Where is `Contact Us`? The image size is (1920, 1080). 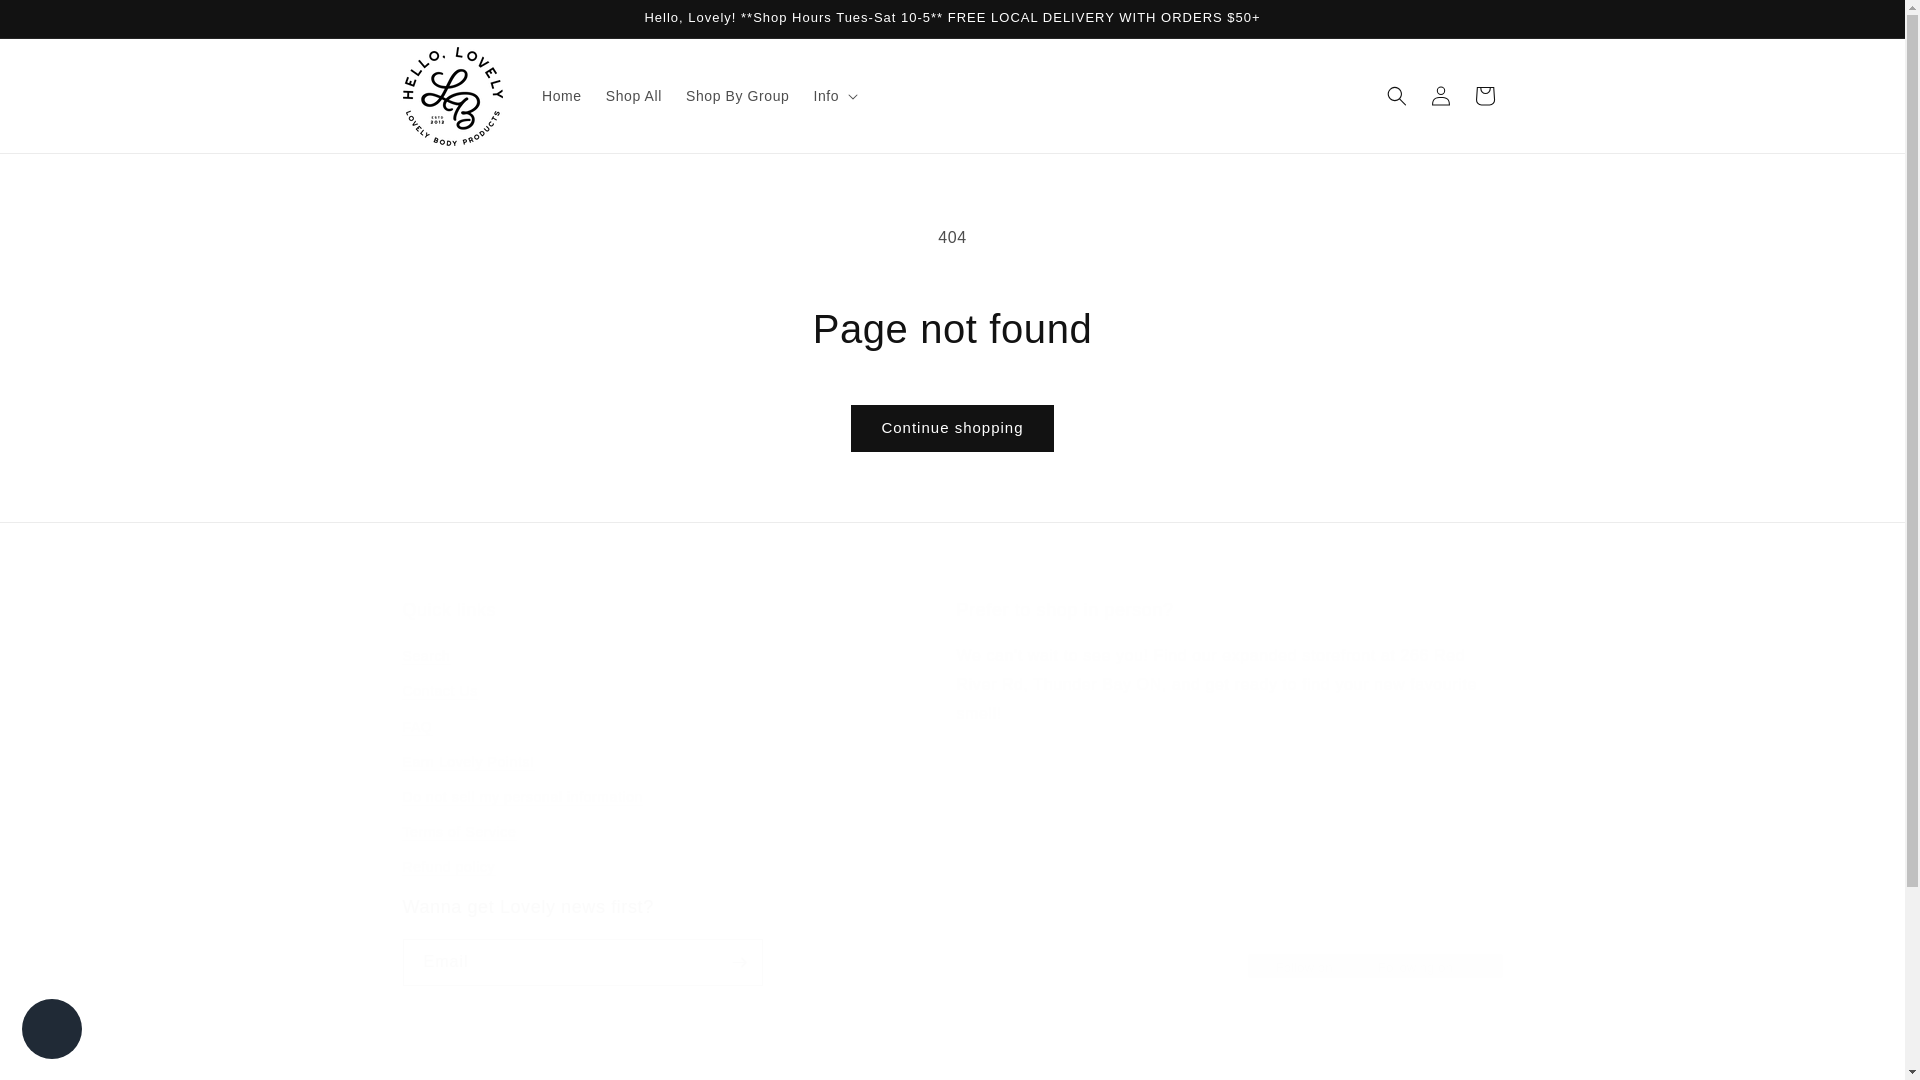
Contact Us is located at coordinates (438, 690).